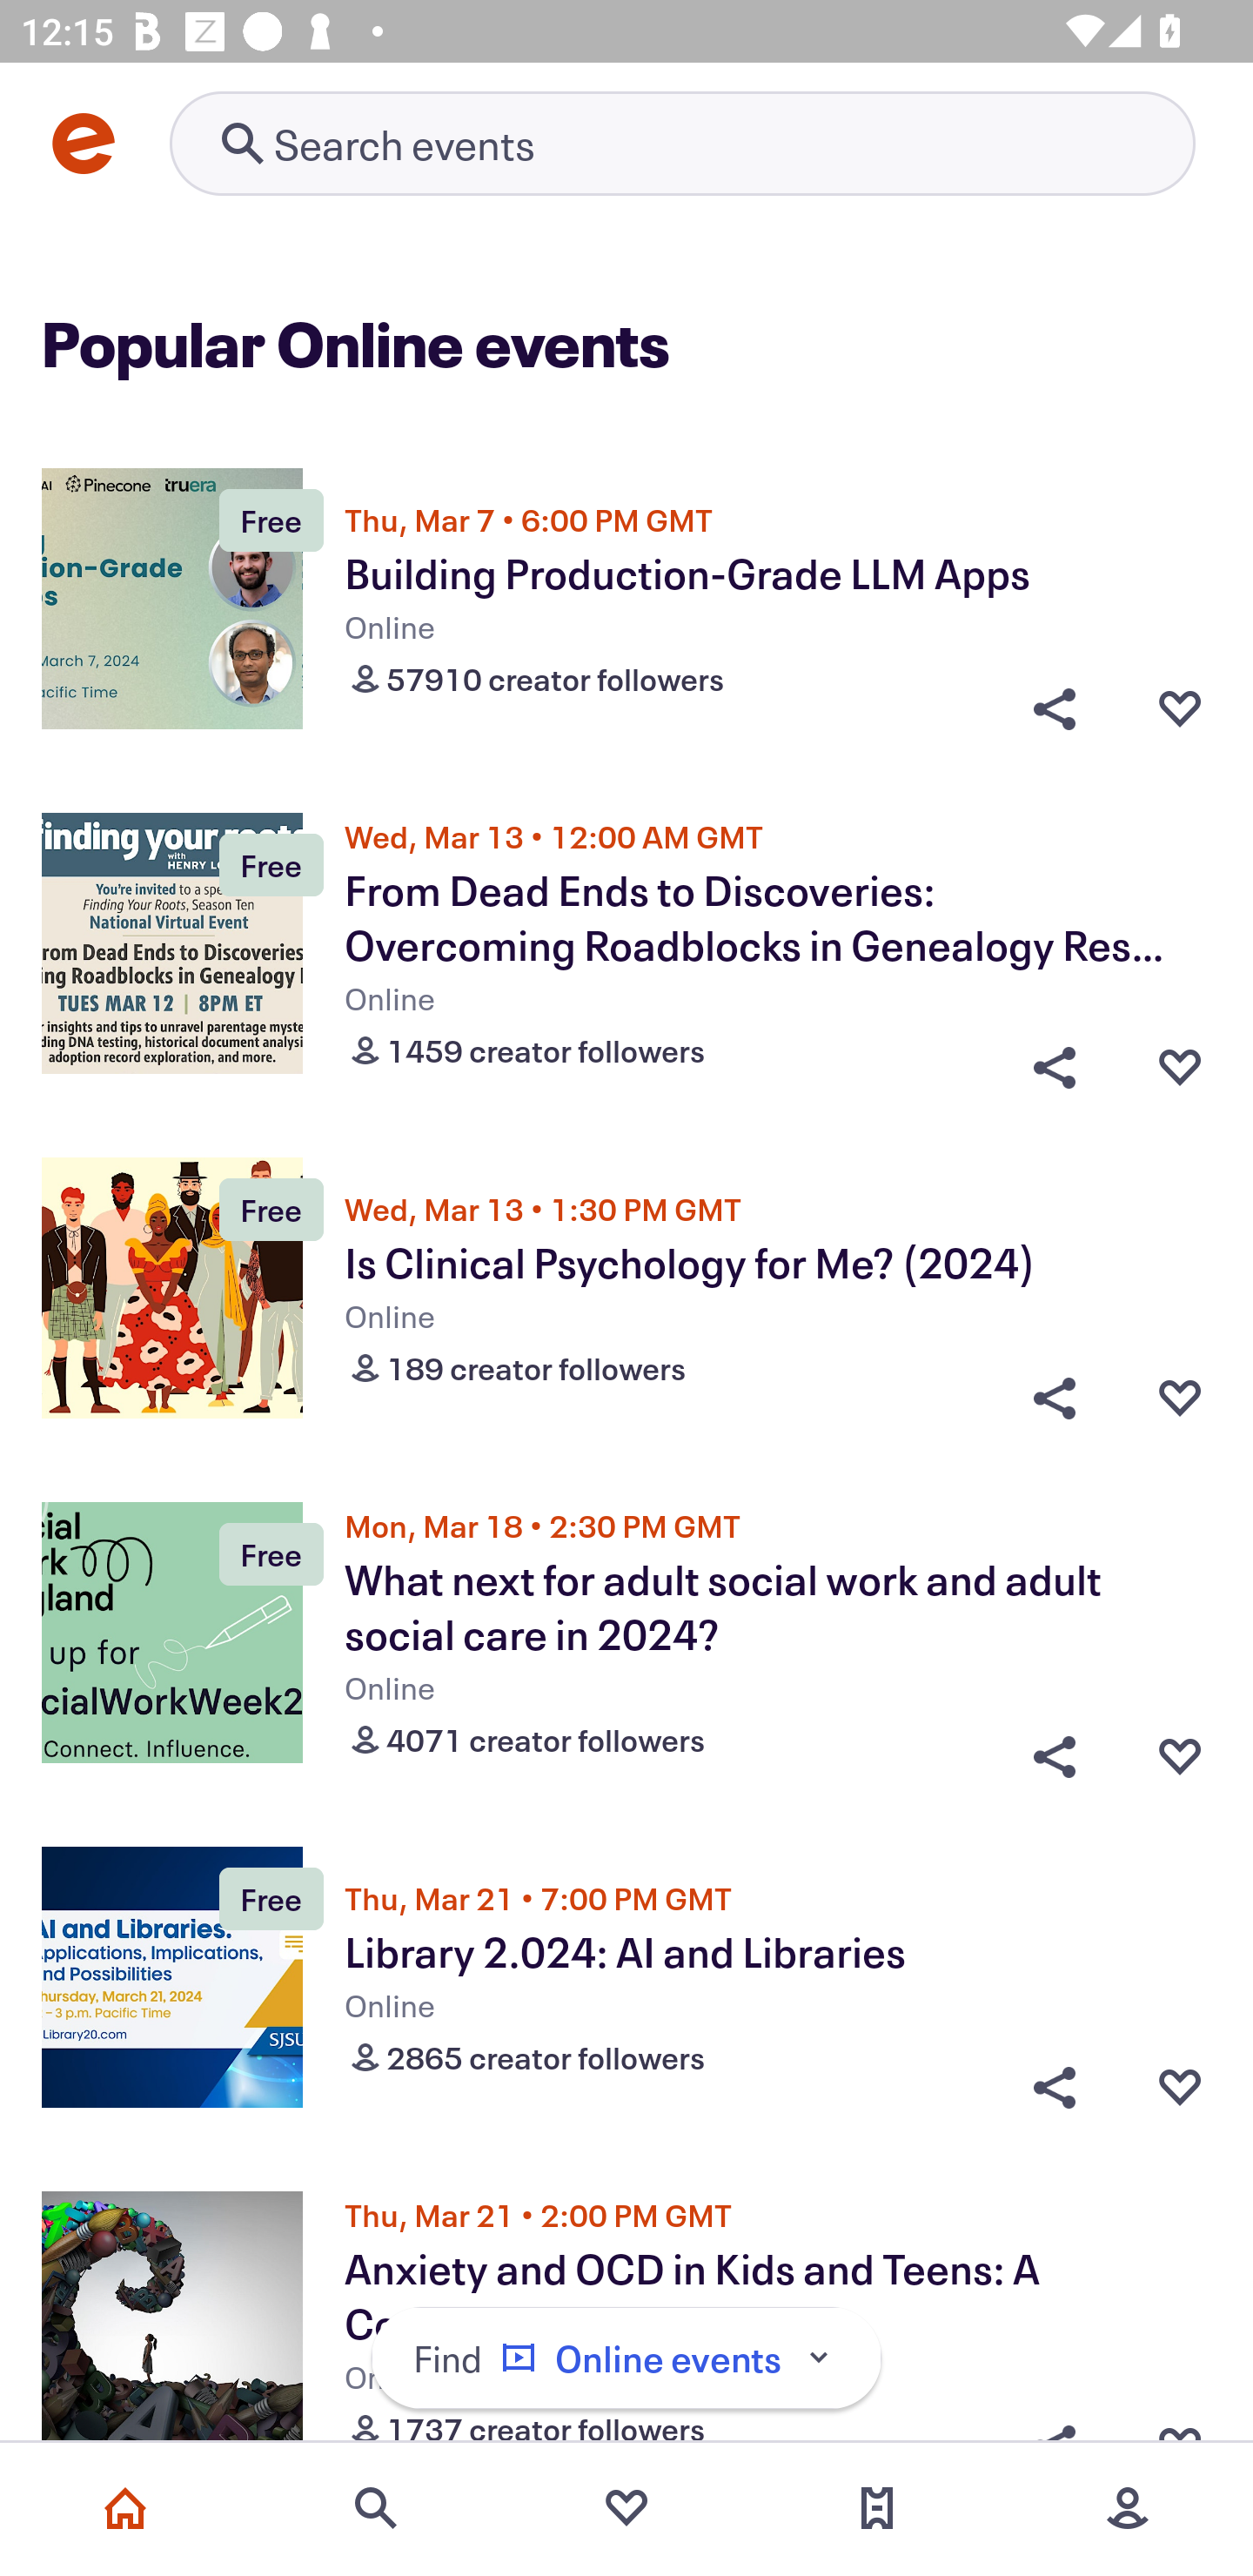 The image size is (1253, 2576). Describe the element at coordinates (877, 2508) in the screenshot. I see `Tickets` at that location.